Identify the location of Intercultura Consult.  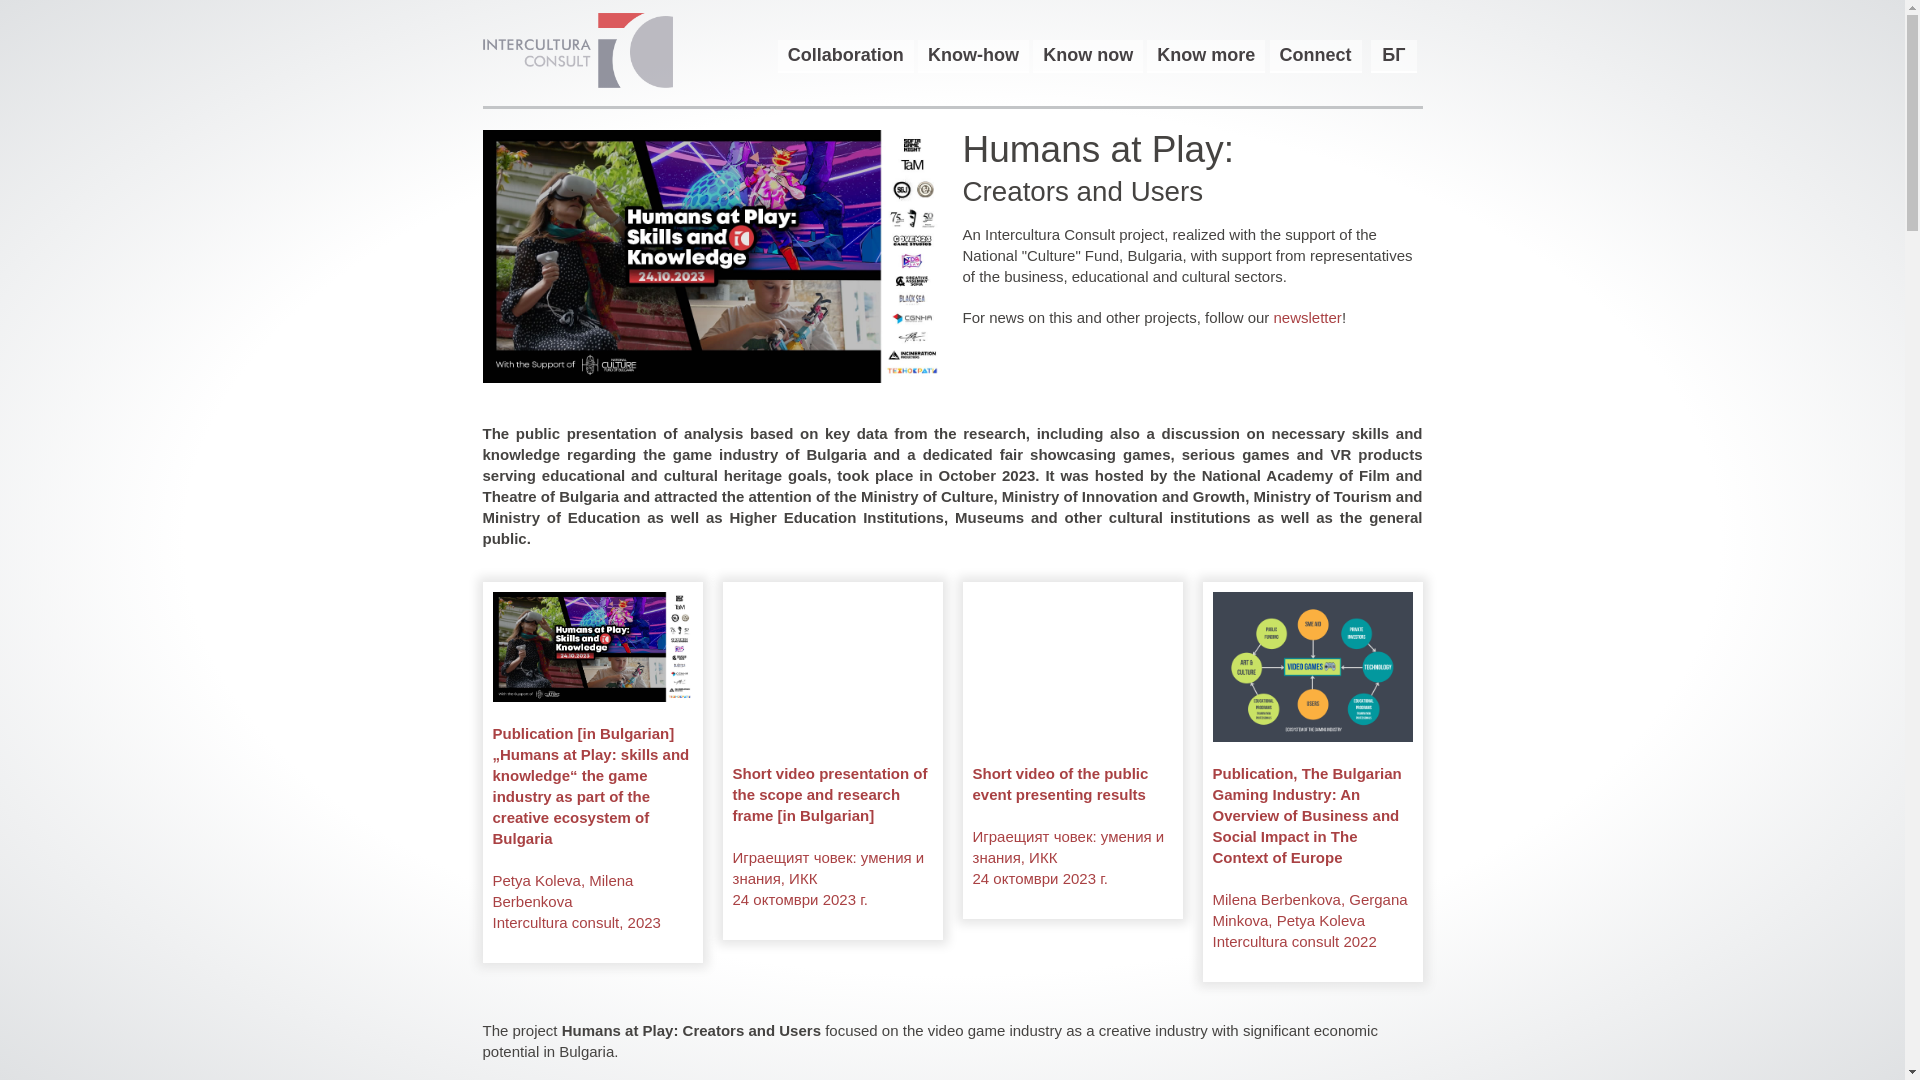
(577, 50).